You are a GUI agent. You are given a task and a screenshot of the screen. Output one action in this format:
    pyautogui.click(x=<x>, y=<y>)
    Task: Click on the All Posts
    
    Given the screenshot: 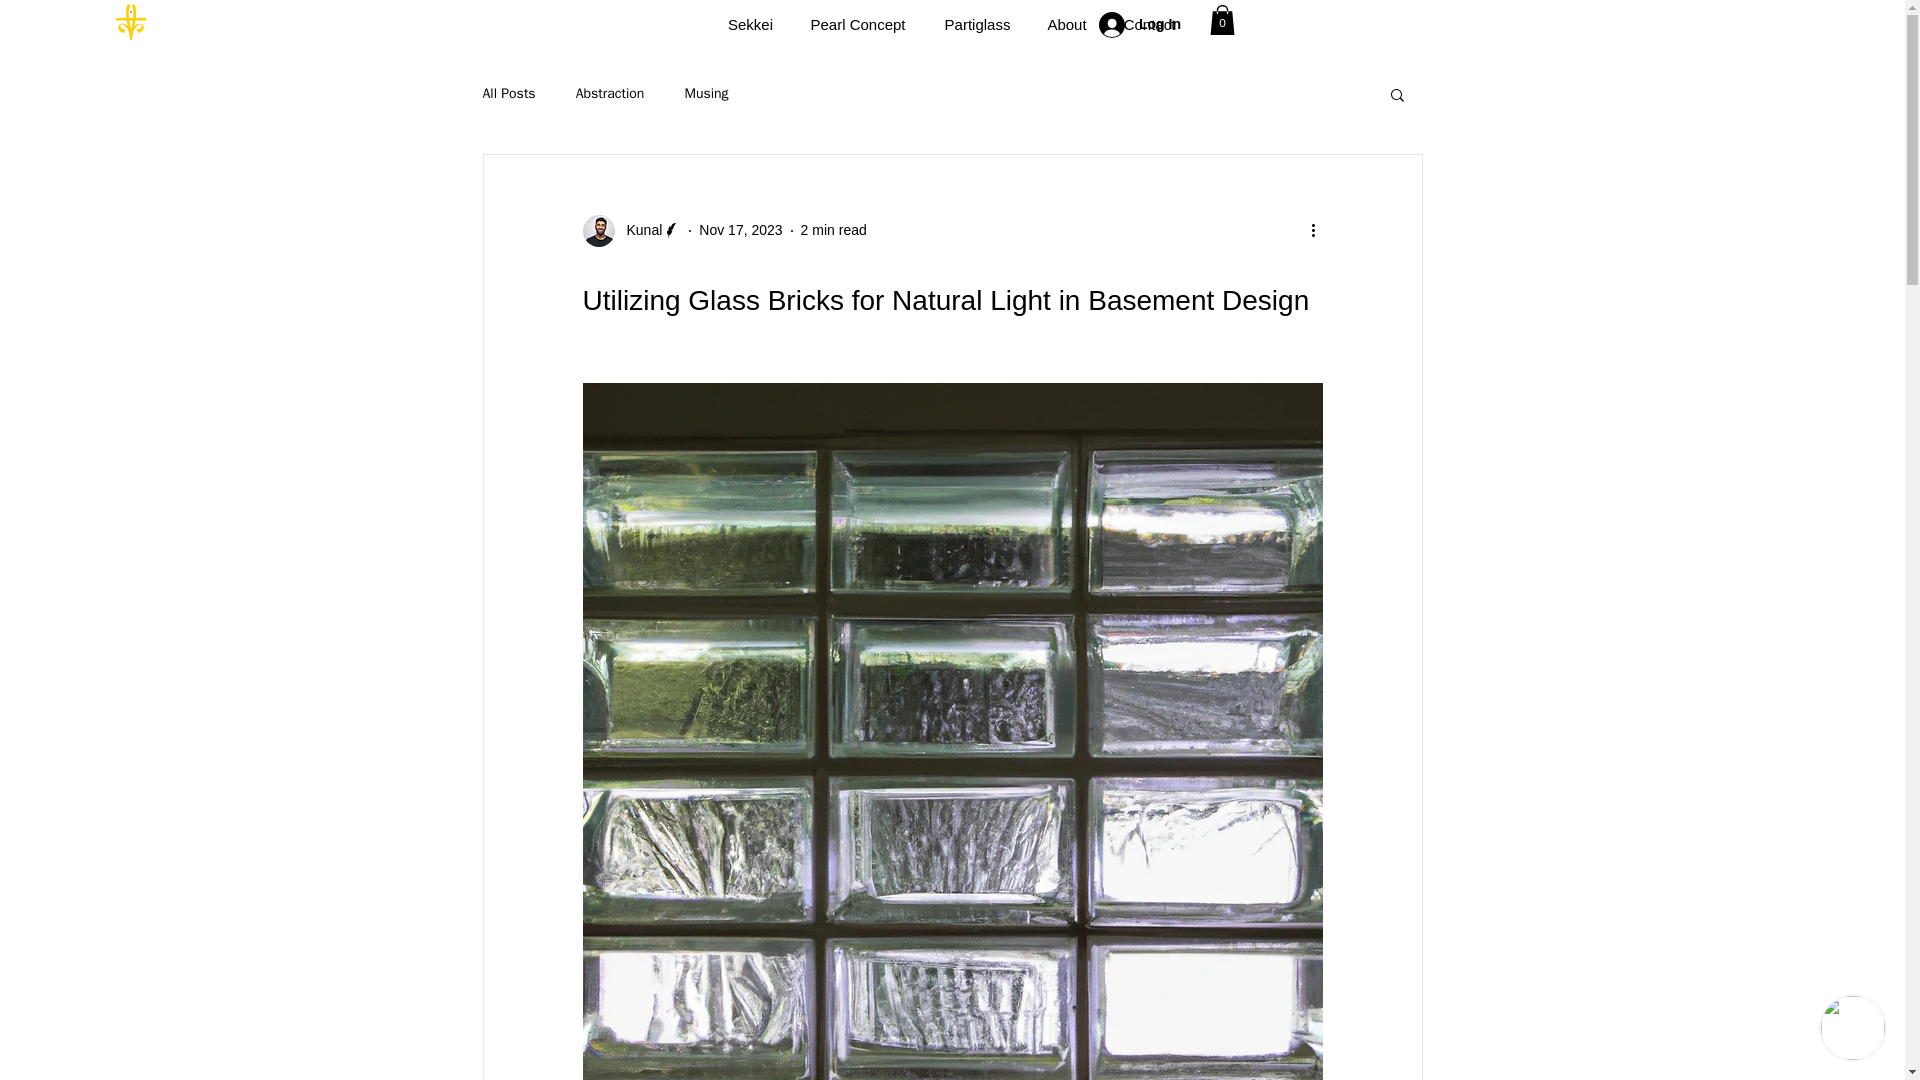 What is the action you would take?
    pyautogui.click(x=508, y=94)
    